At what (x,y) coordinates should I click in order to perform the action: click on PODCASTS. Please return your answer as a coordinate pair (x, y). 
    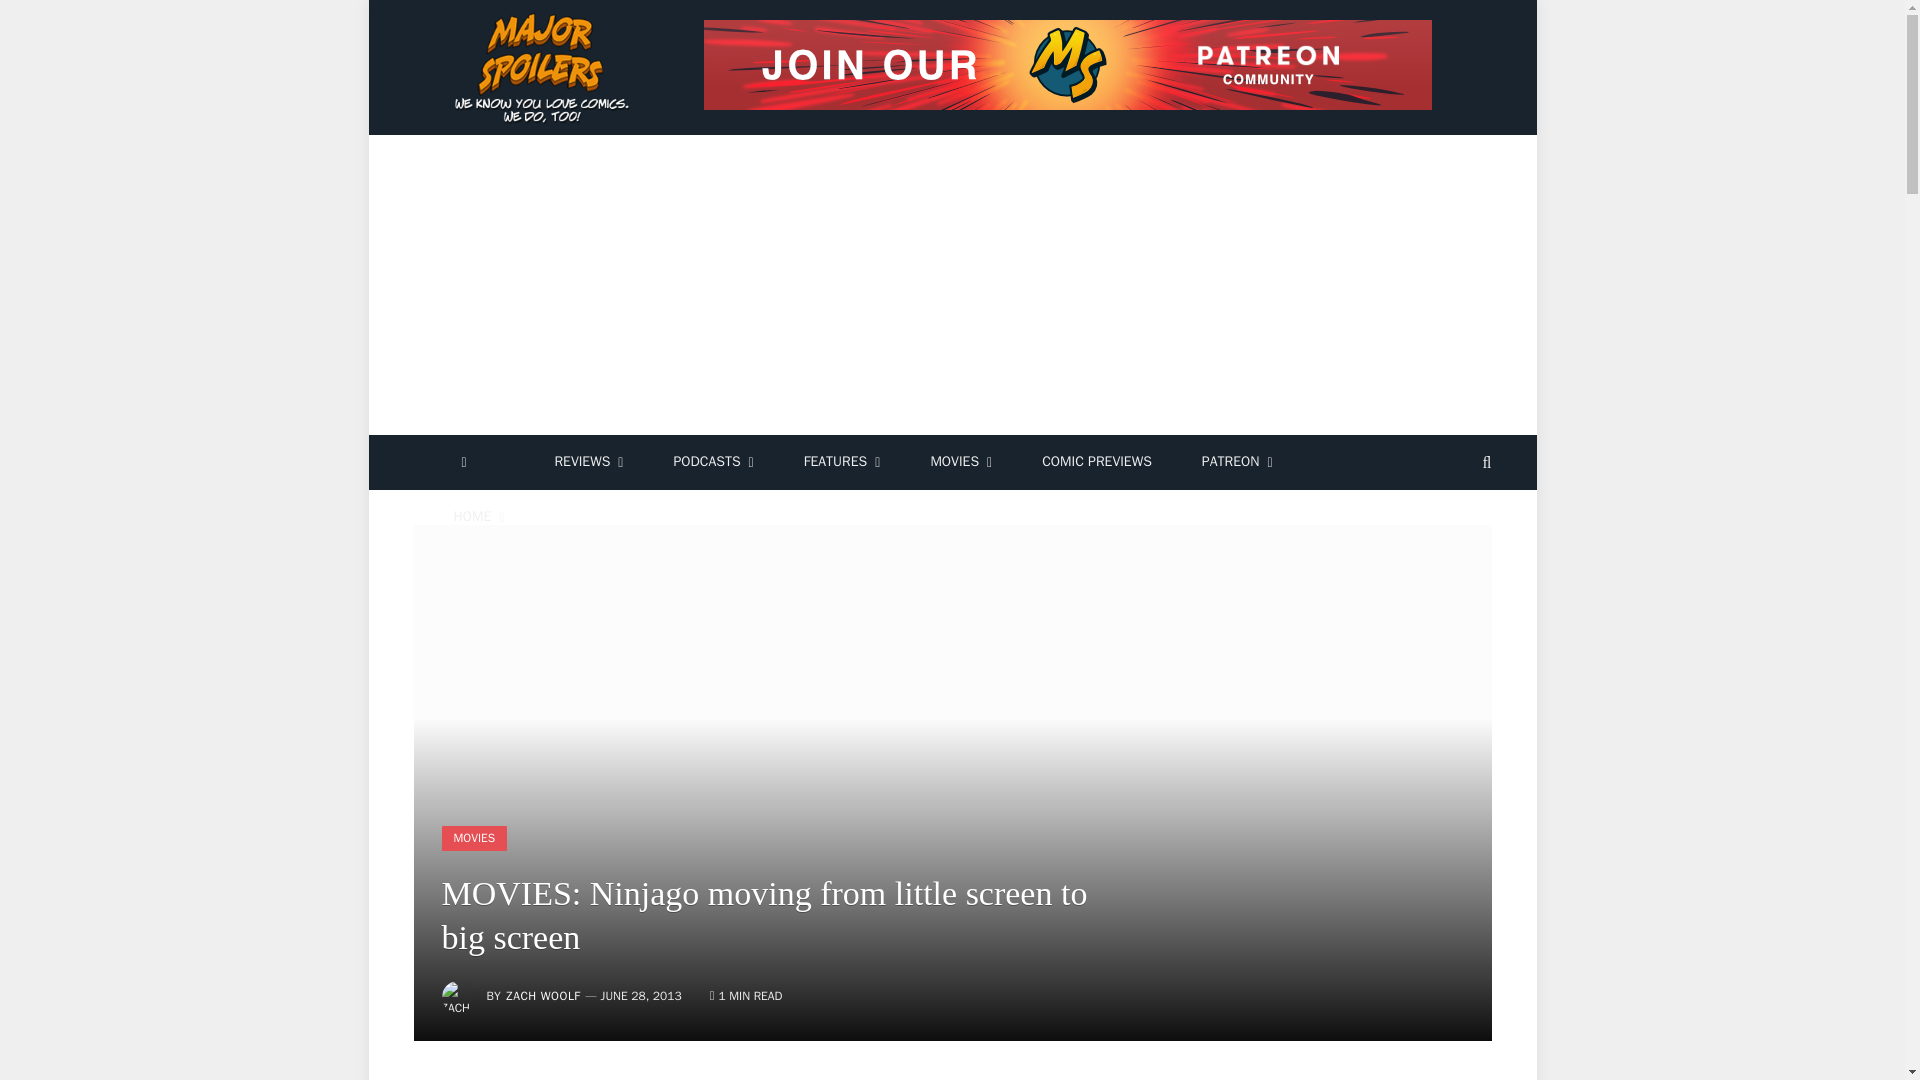
    Looking at the image, I should click on (712, 462).